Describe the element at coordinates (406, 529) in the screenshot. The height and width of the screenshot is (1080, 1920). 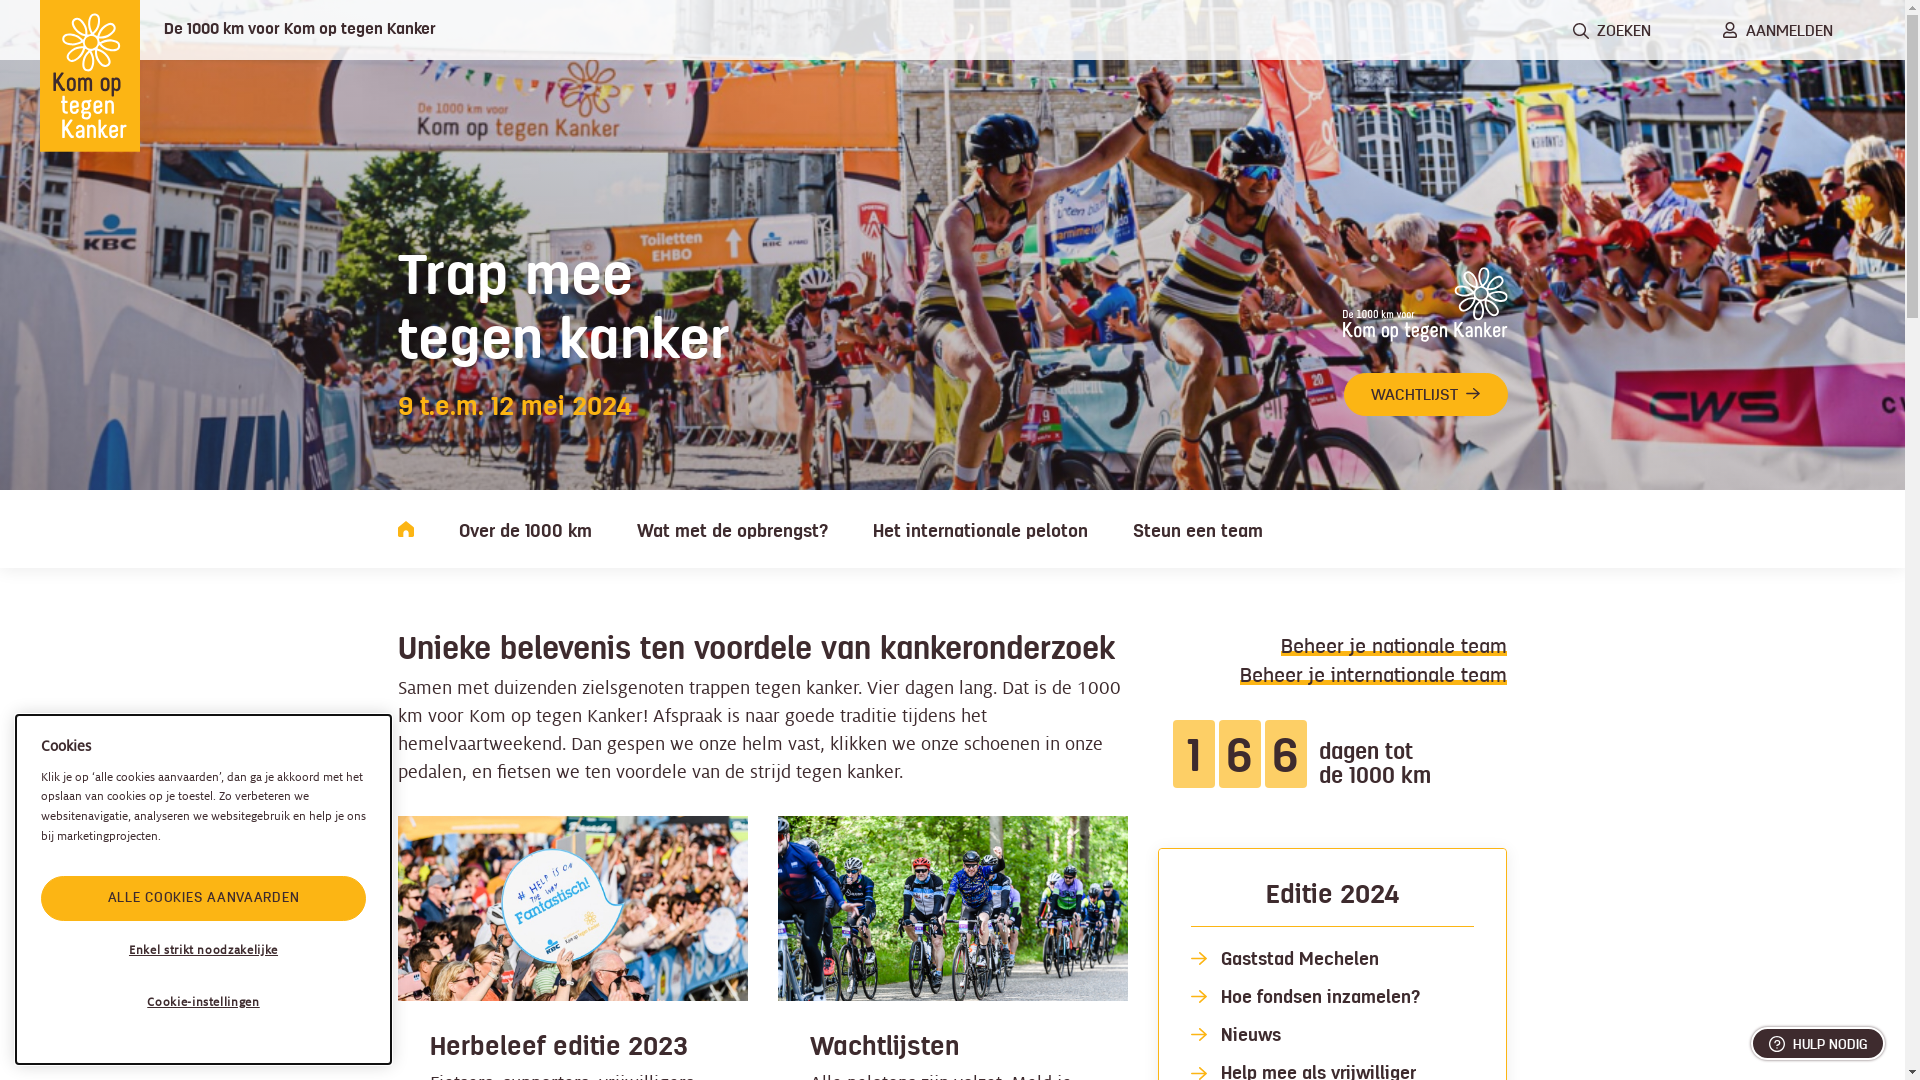
I see `De 1000 km` at that location.